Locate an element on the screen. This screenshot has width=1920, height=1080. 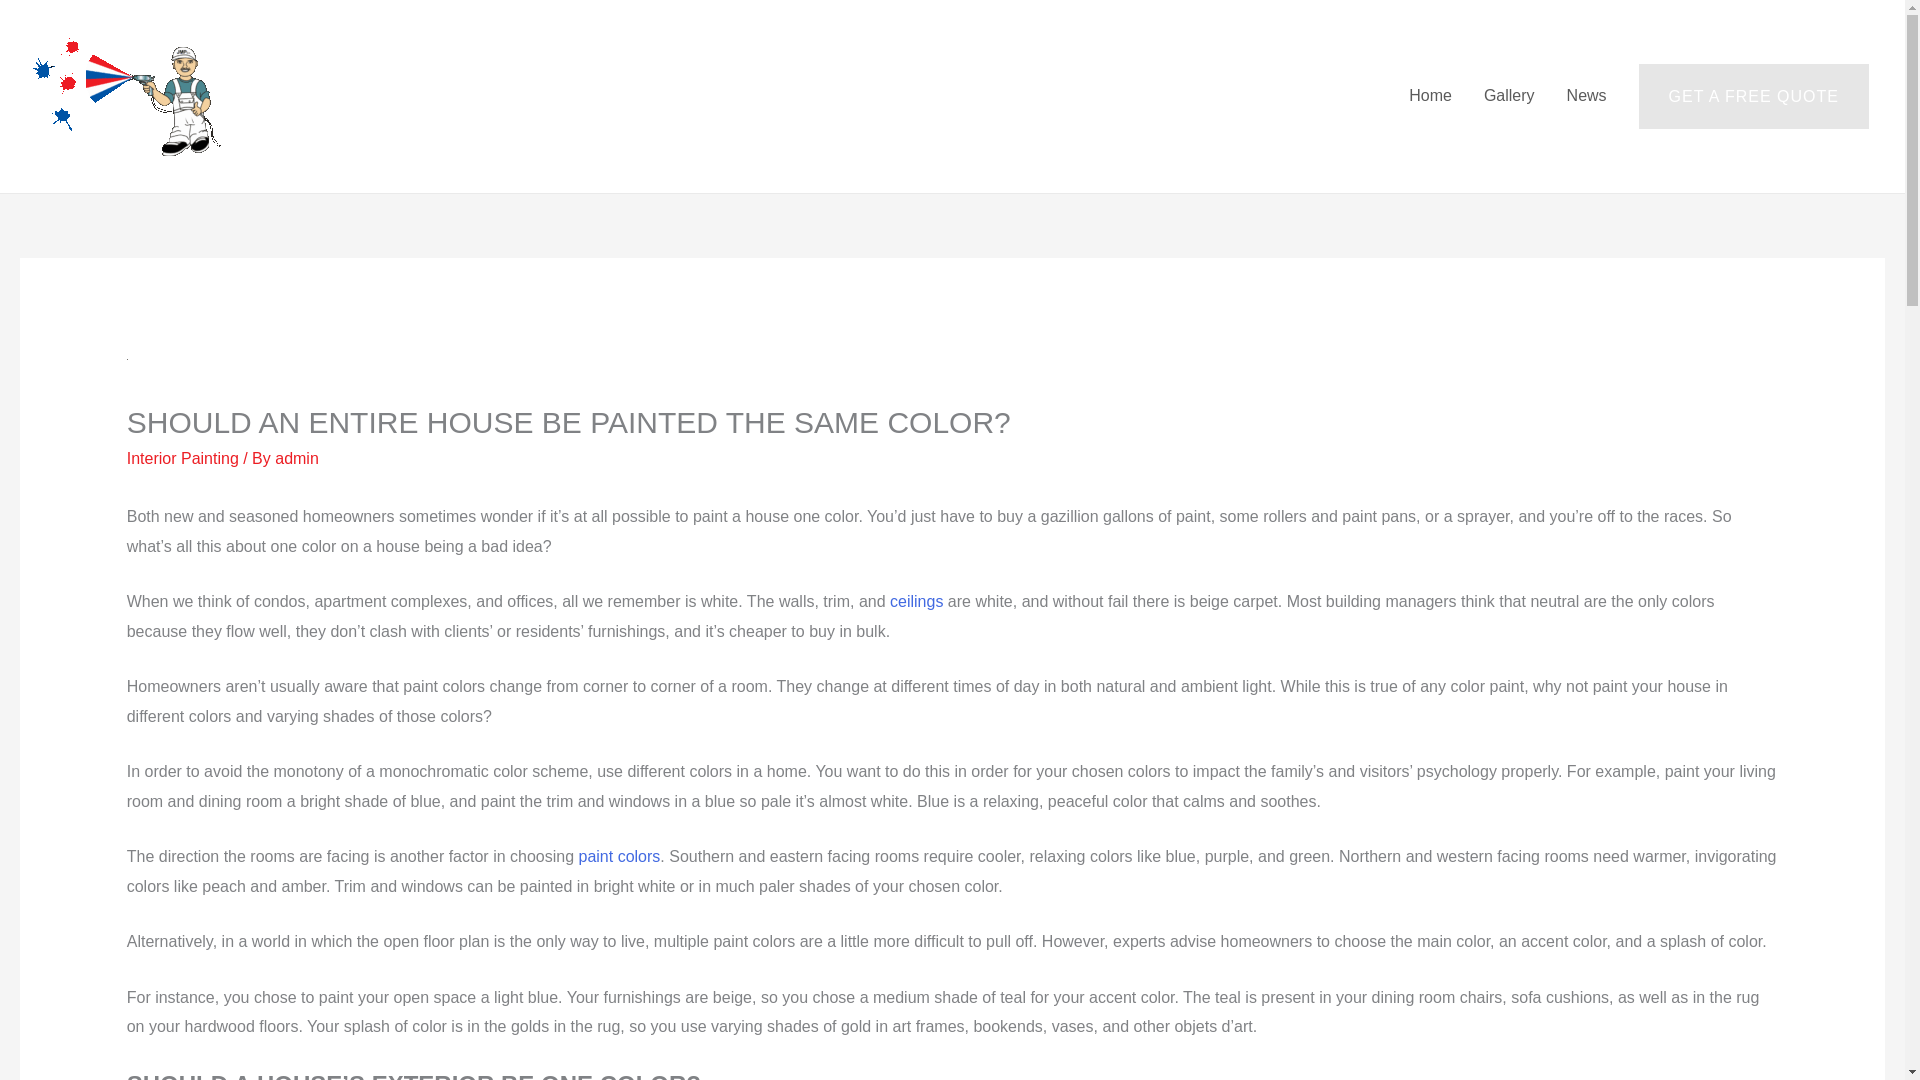
ceilings is located at coordinates (916, 601).